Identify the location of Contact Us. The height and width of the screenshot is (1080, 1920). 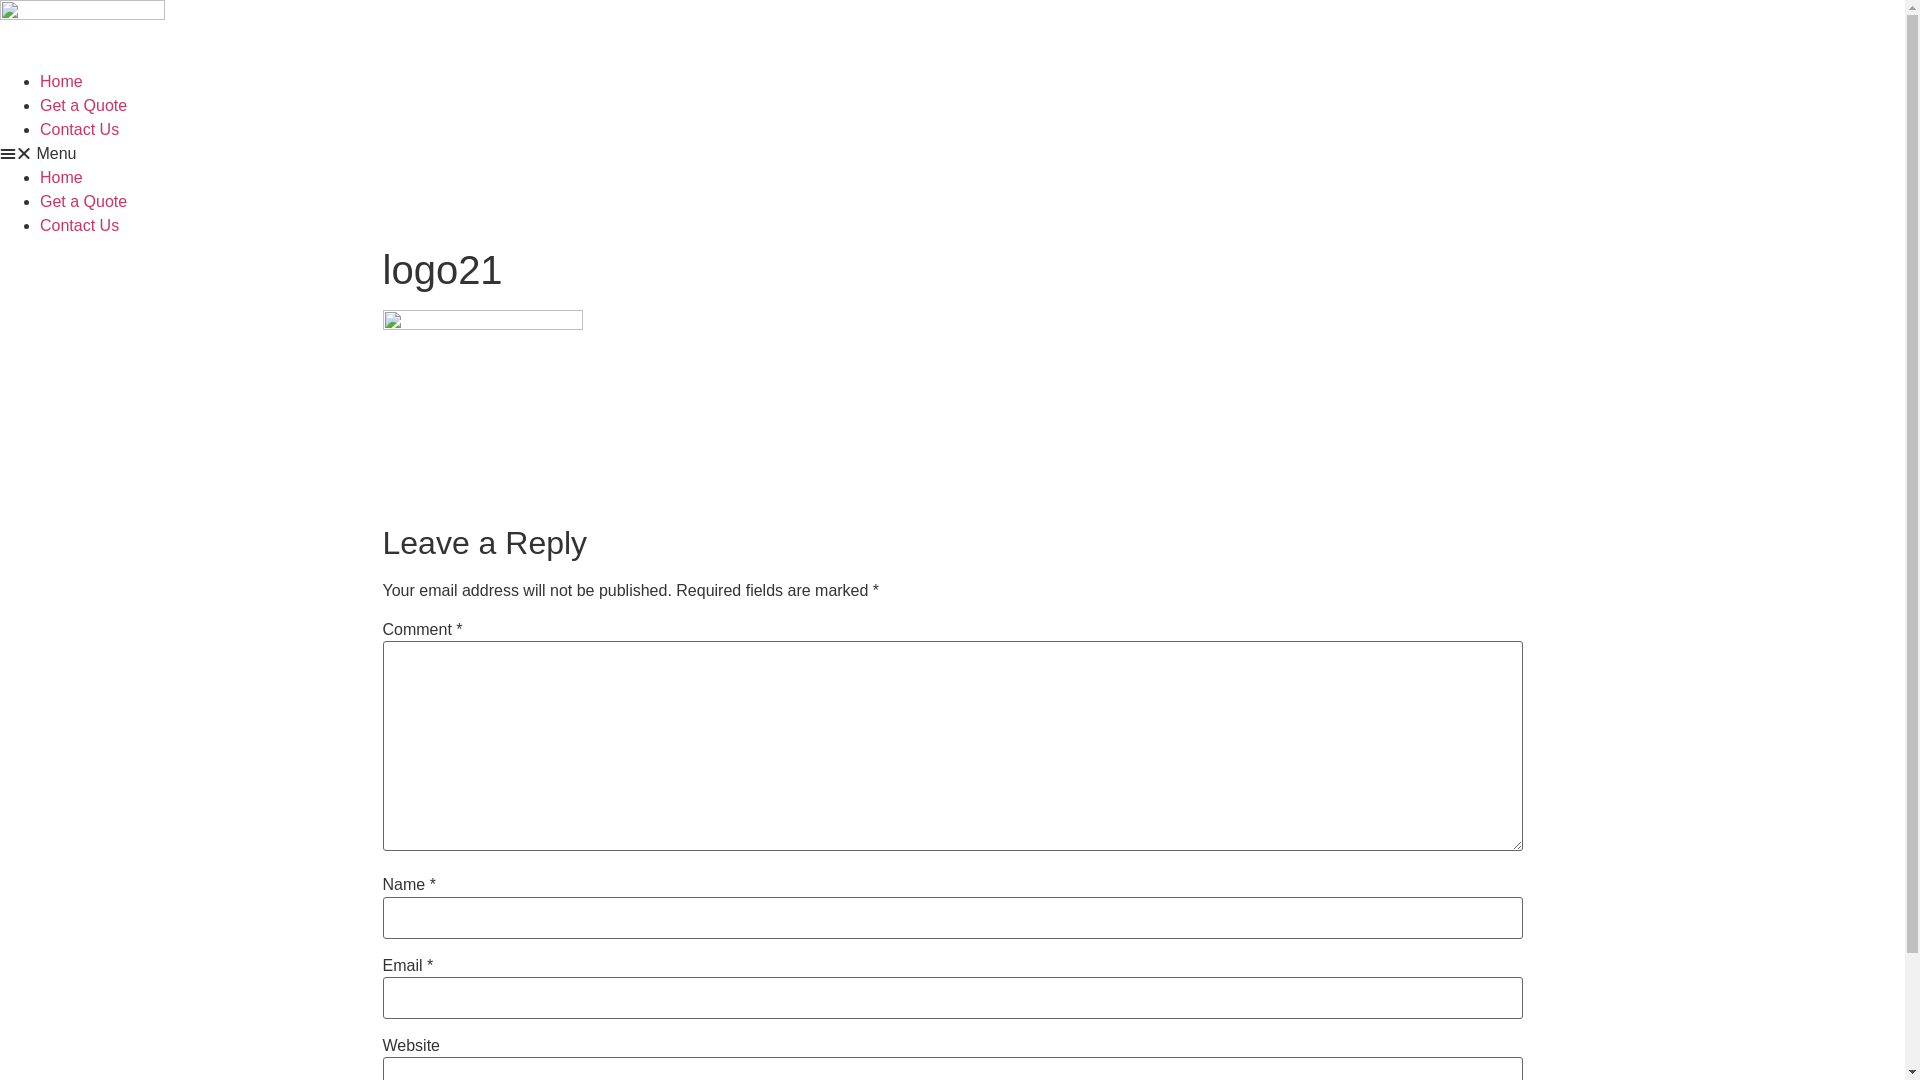
(80, 130).